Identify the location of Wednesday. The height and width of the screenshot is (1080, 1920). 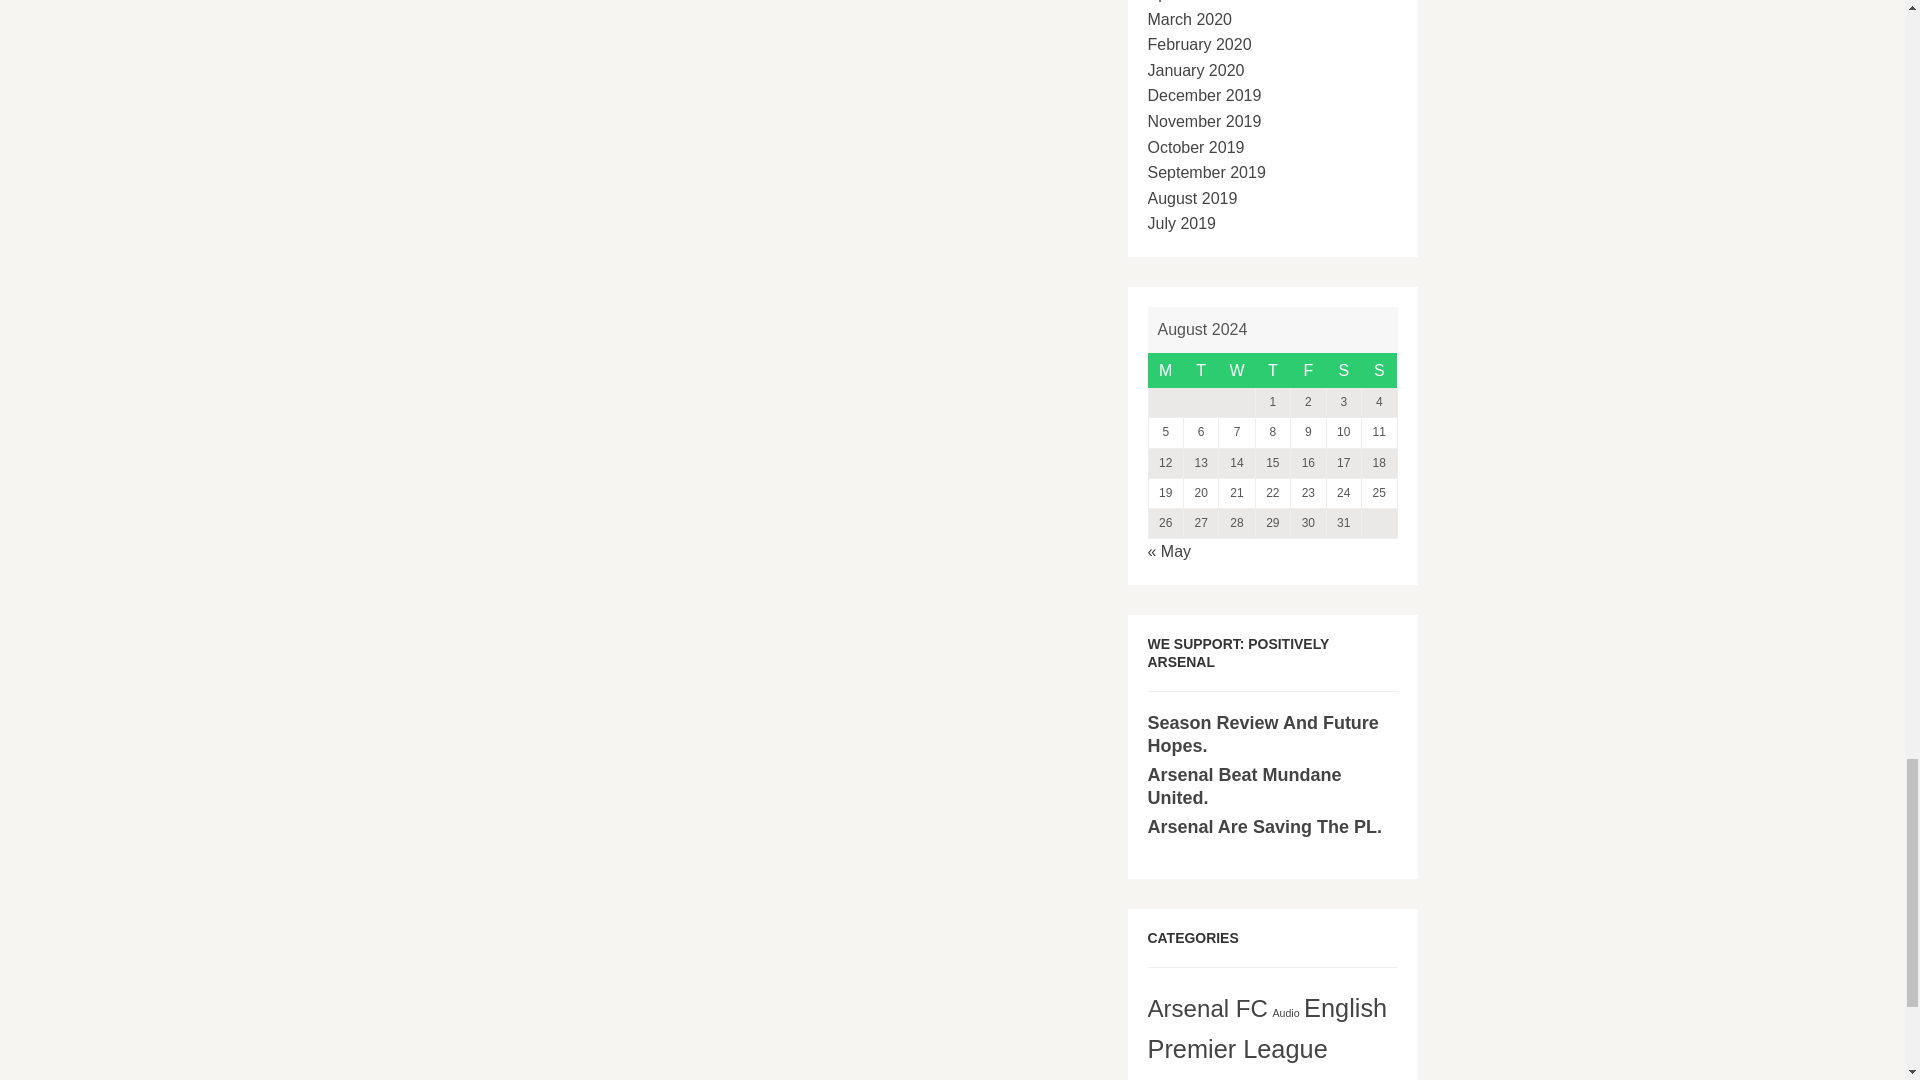
(1237, 370).